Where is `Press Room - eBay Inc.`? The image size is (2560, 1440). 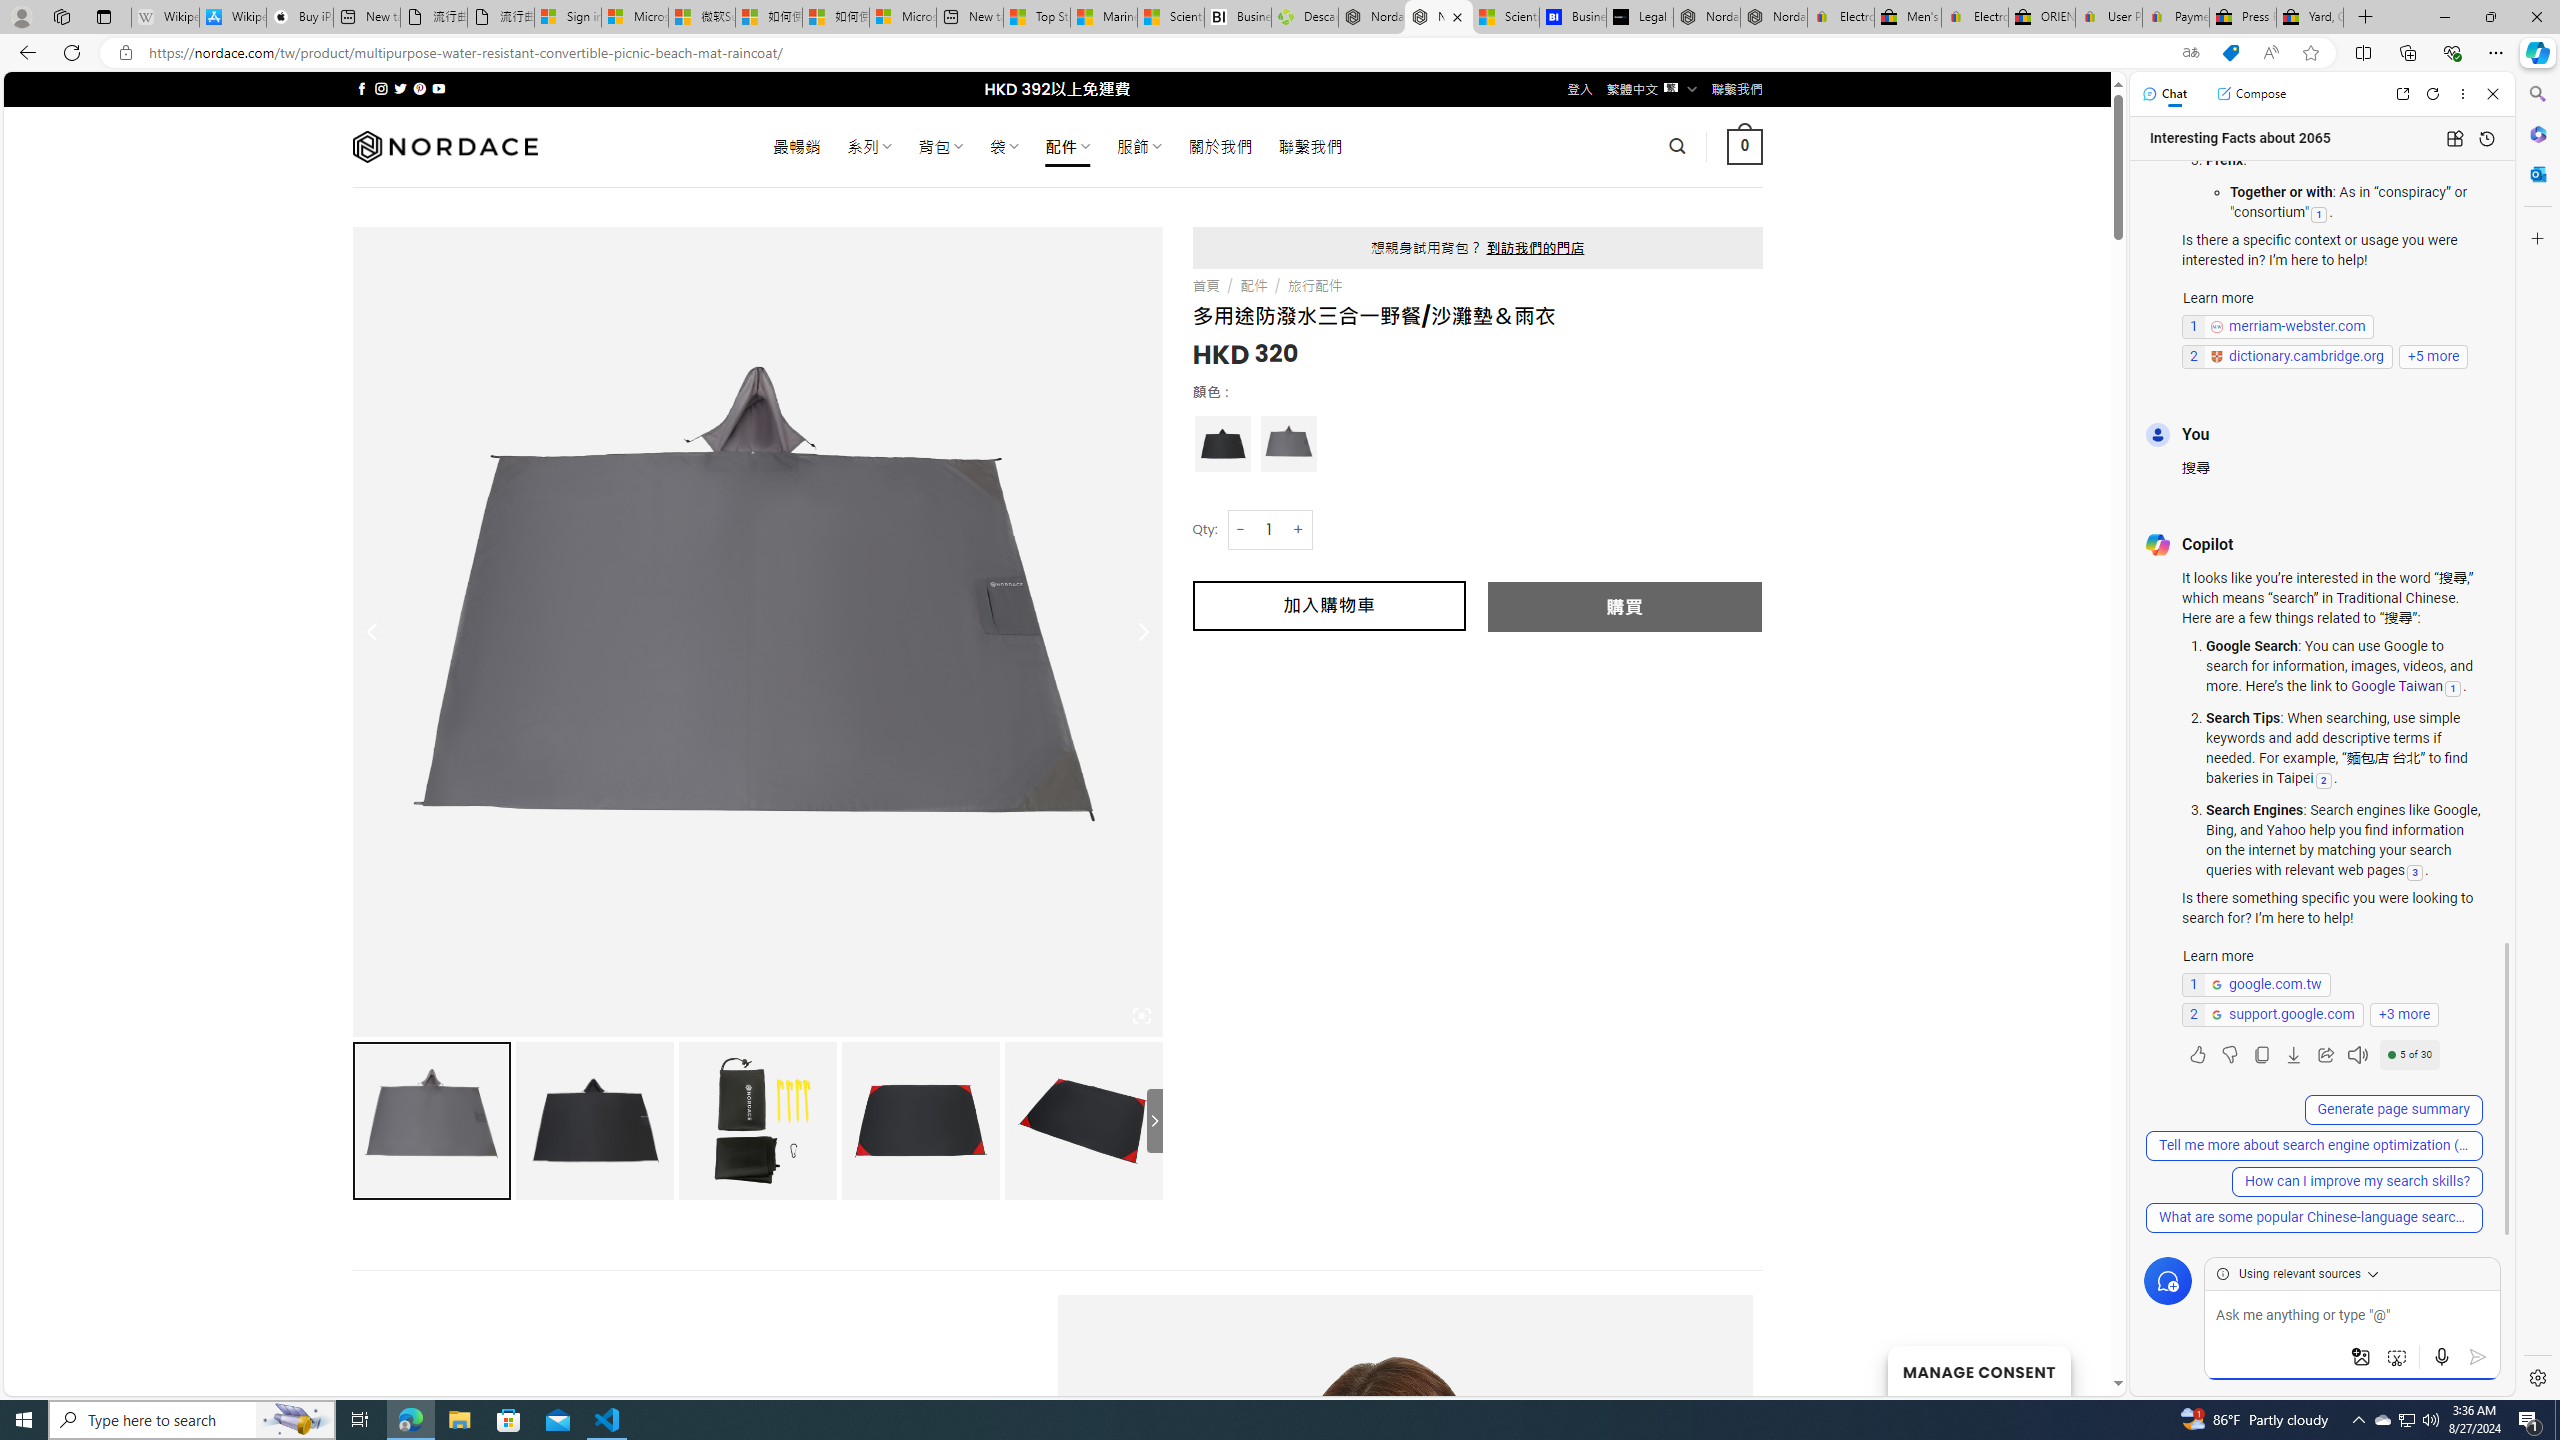 Press Room - eBay Inc. is located at coordinates (2244, 17).